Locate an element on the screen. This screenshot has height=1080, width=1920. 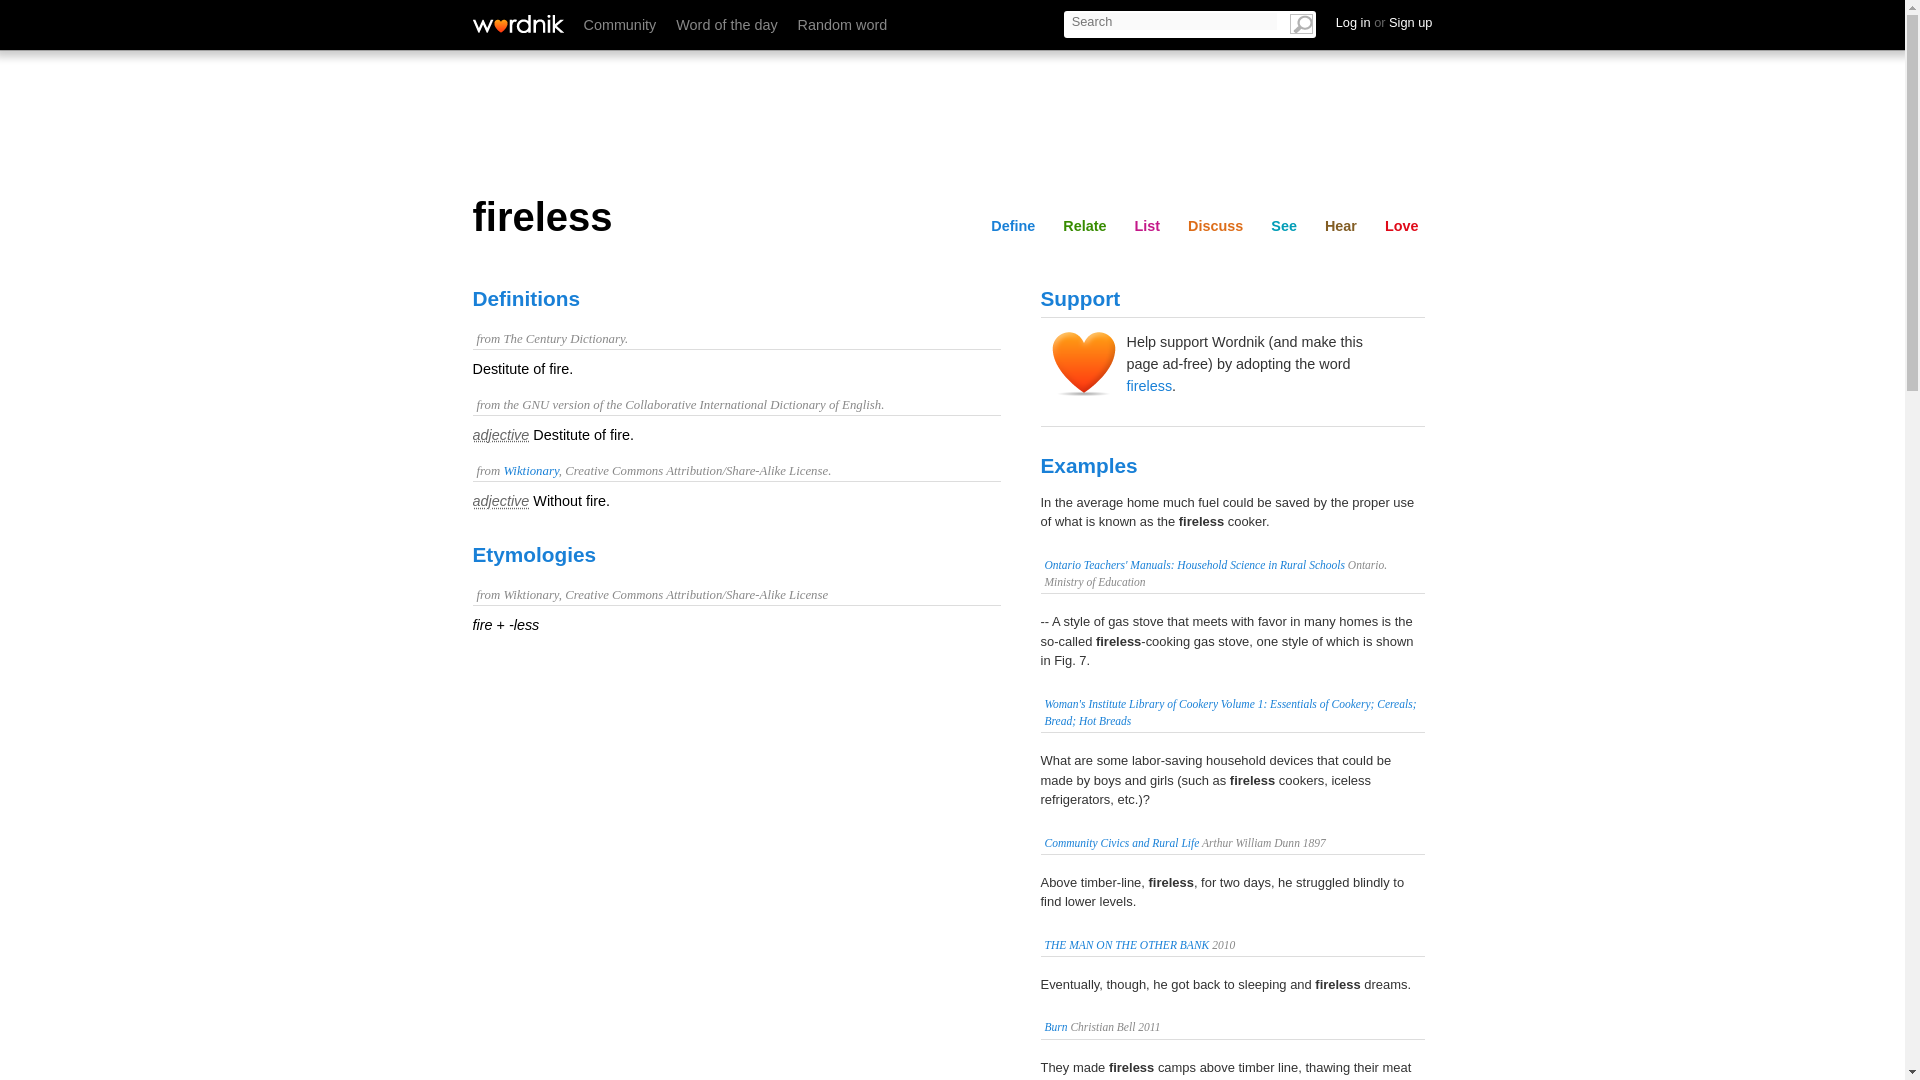
List is located at coordinates (1146, 225).